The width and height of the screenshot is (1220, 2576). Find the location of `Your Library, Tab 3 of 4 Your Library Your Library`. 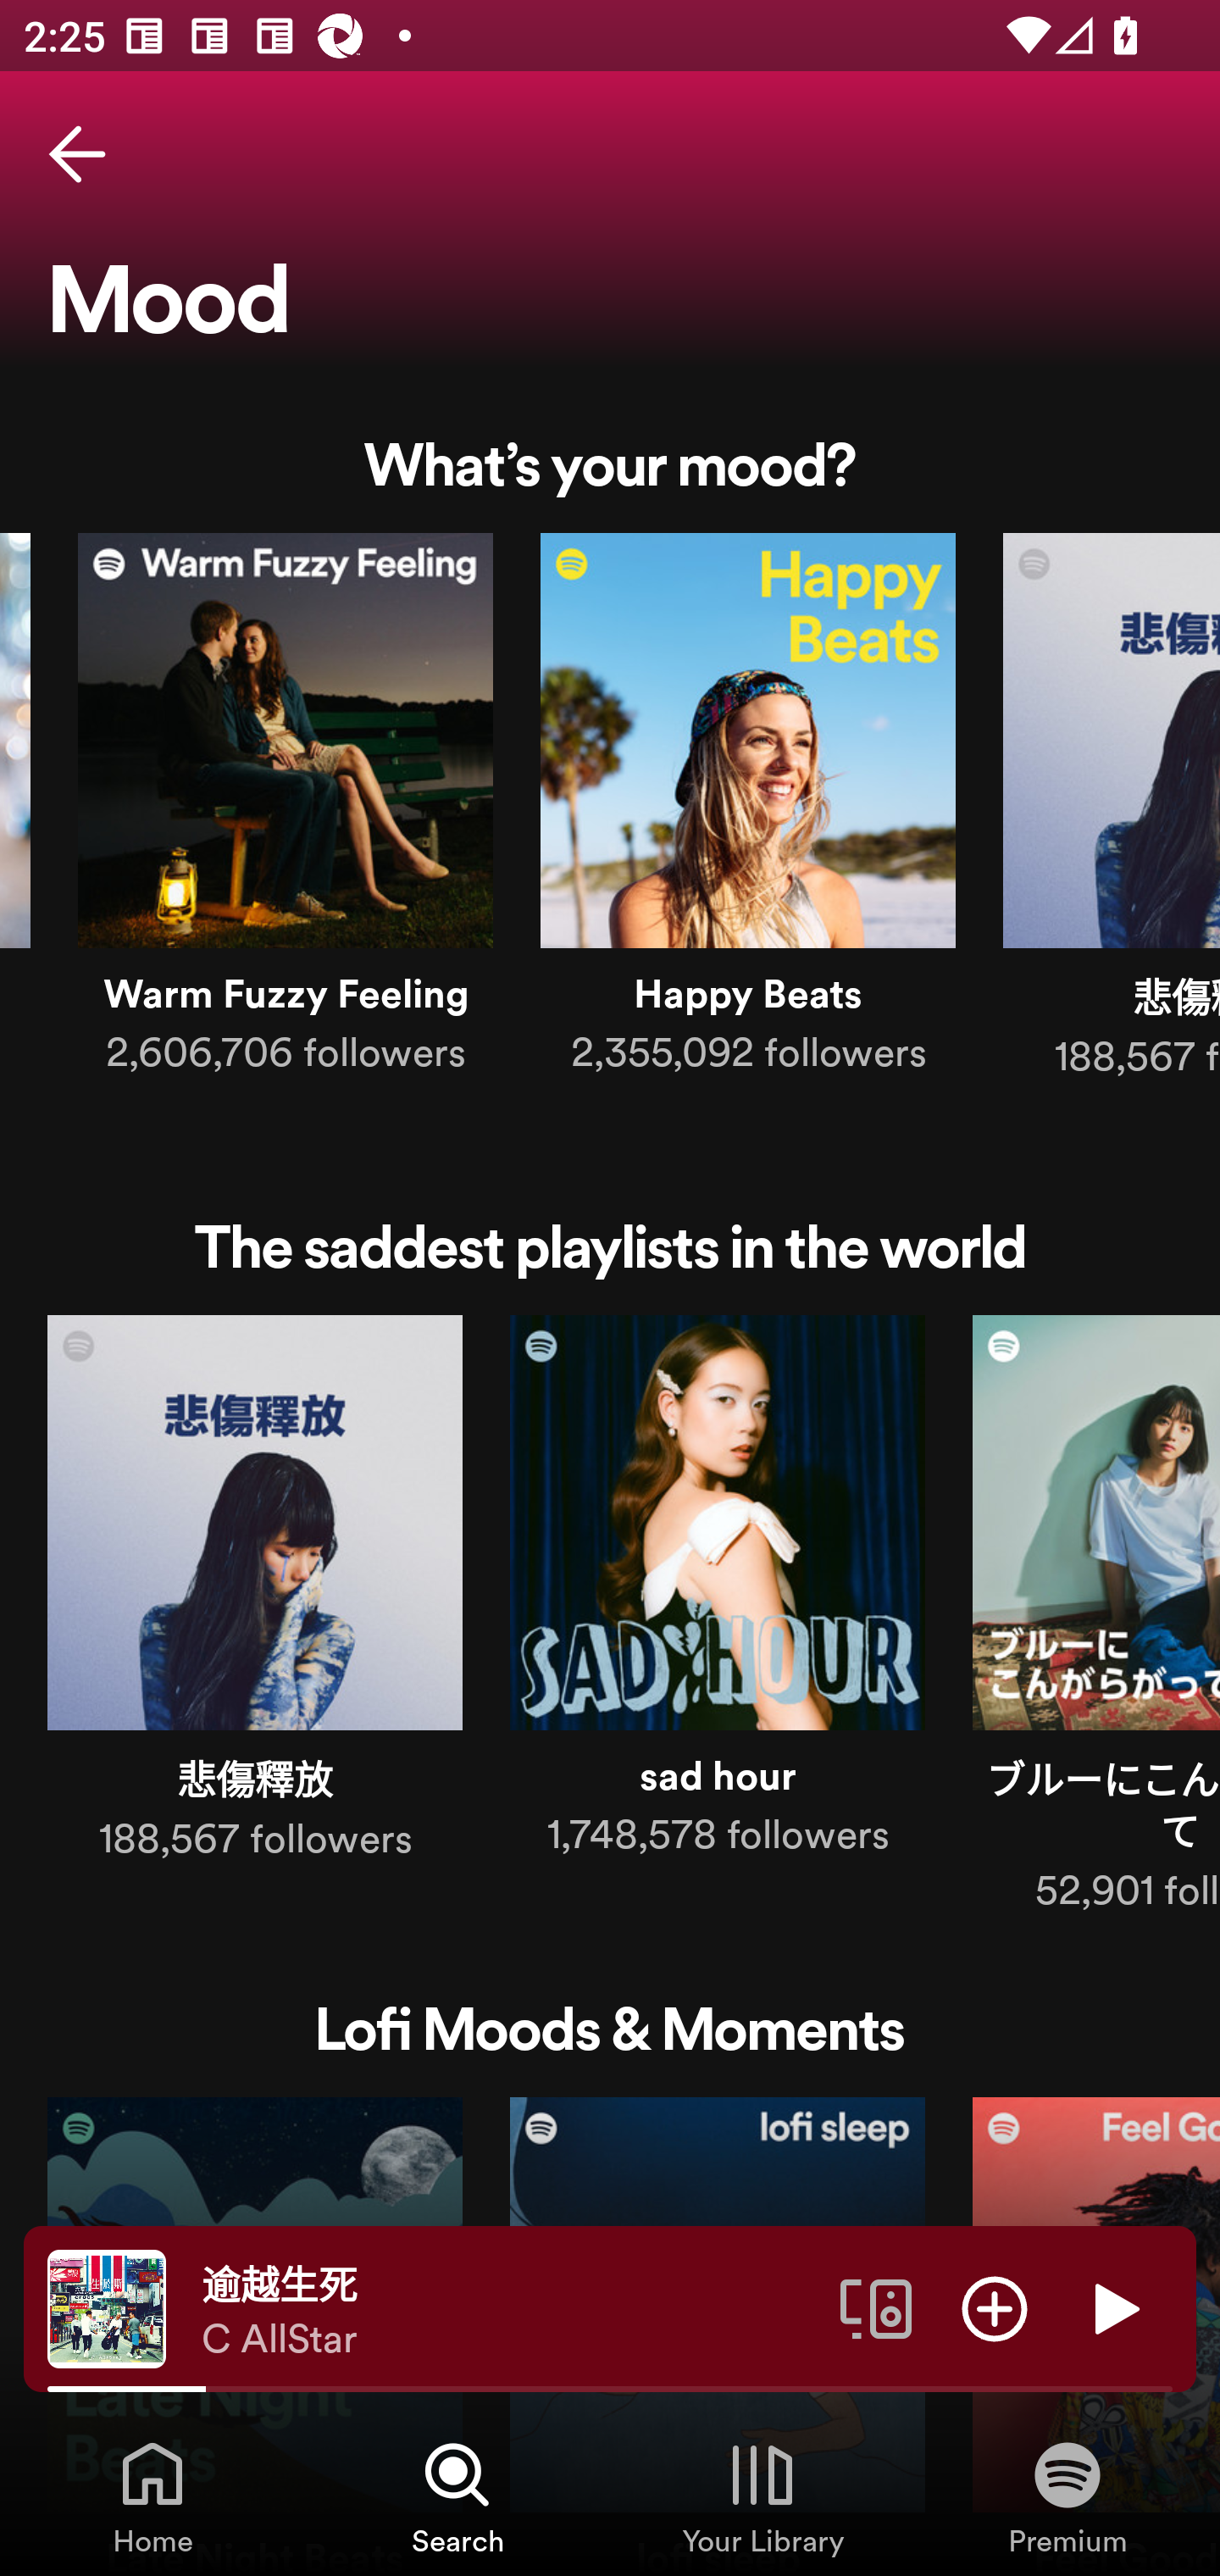

Your Library, Tab 3 of 4 Your Library Your Library is located at coordinates (762, 2496).